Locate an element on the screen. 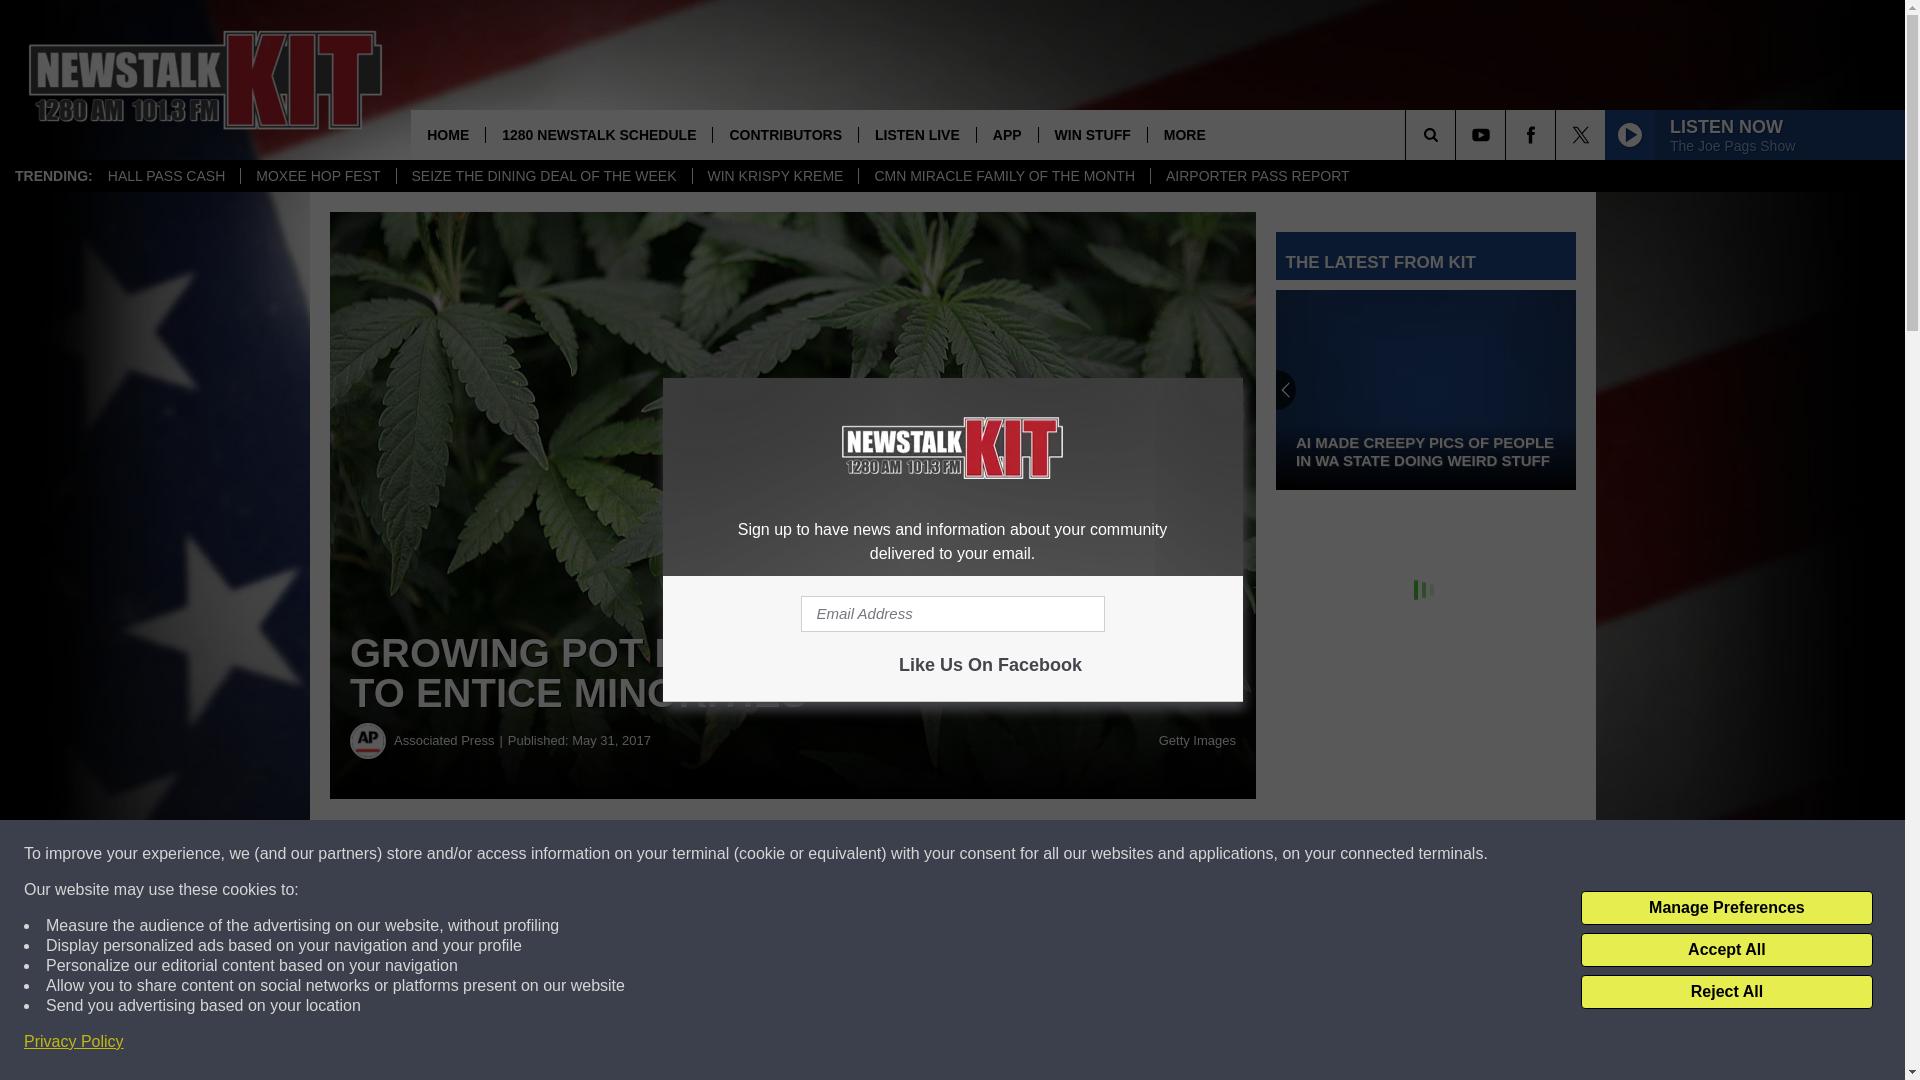 The image size is (1920, 1080). Privacy Policy is located at coordinates (74, 1042).